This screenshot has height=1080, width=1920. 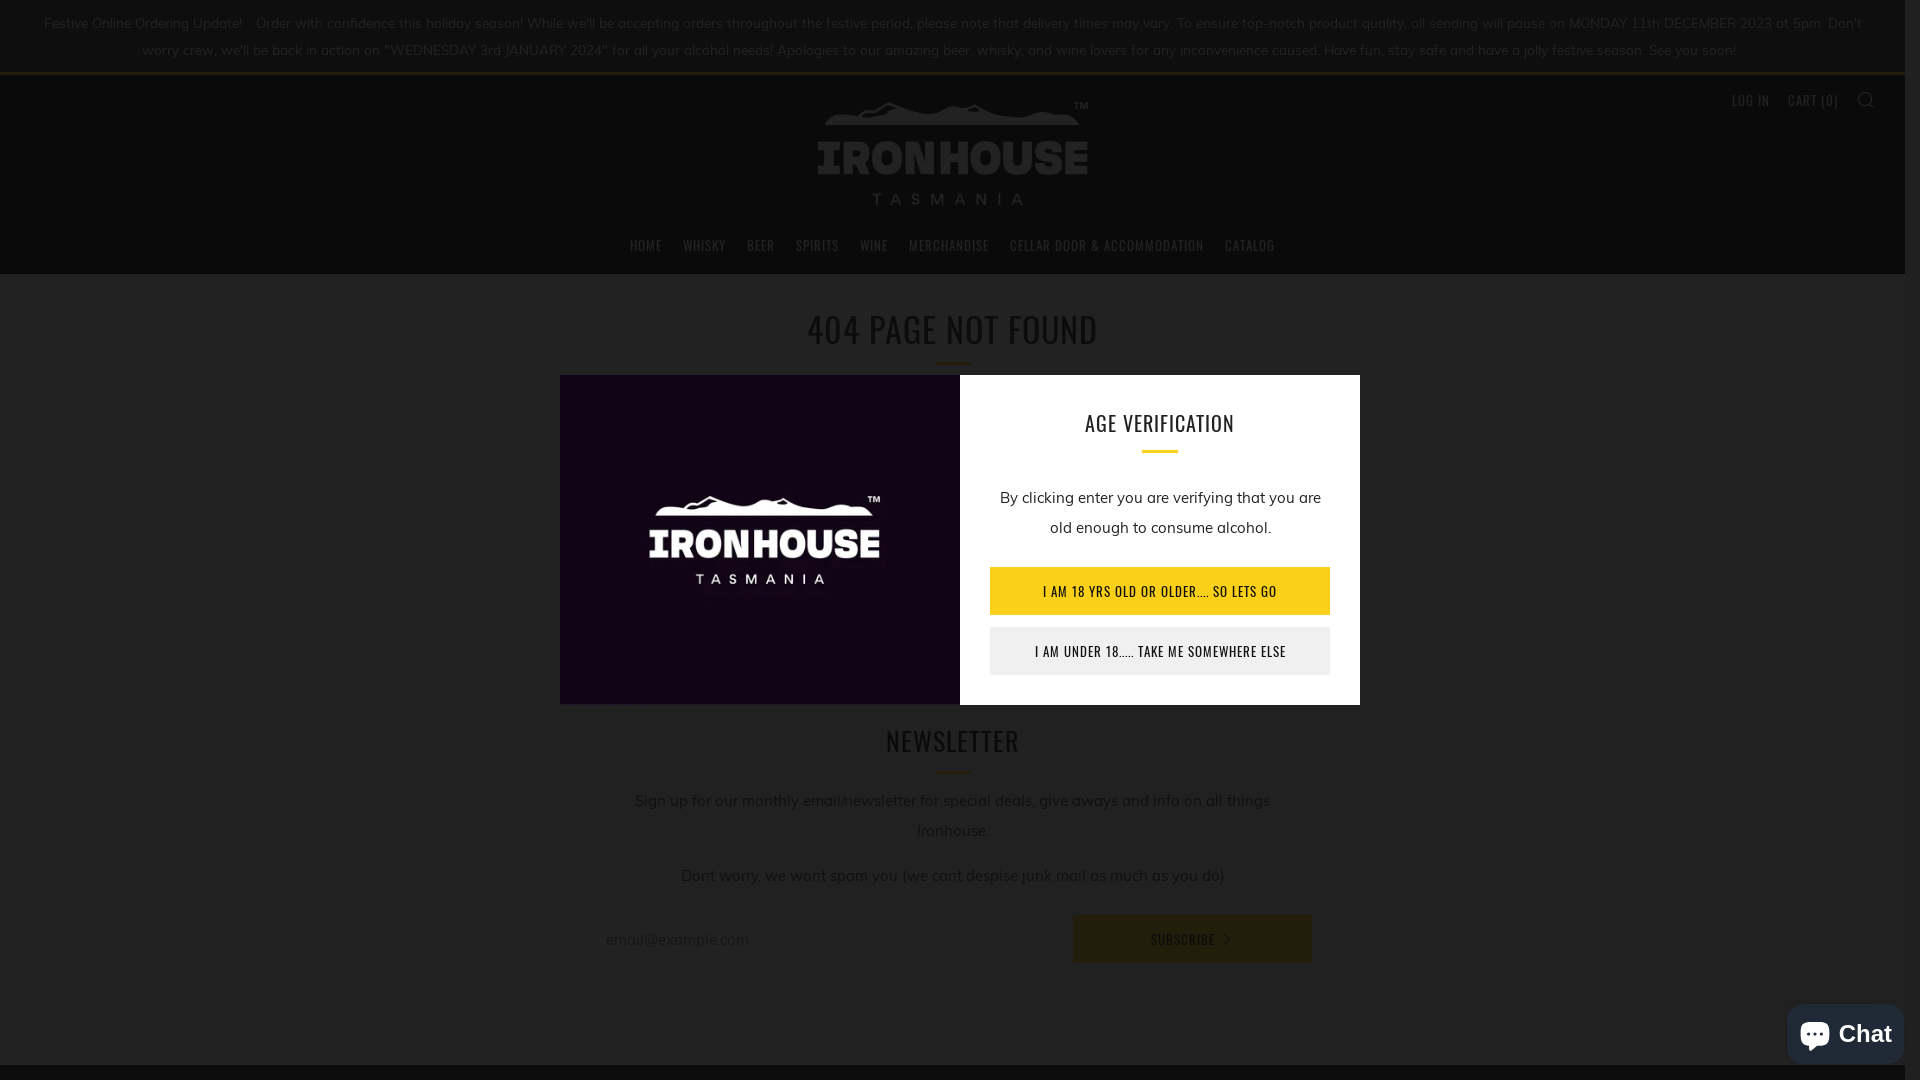 I want to click on I AM 18 YRS OLD OR OLDER.... SO LETS GO, so click(x=1160, y=591).